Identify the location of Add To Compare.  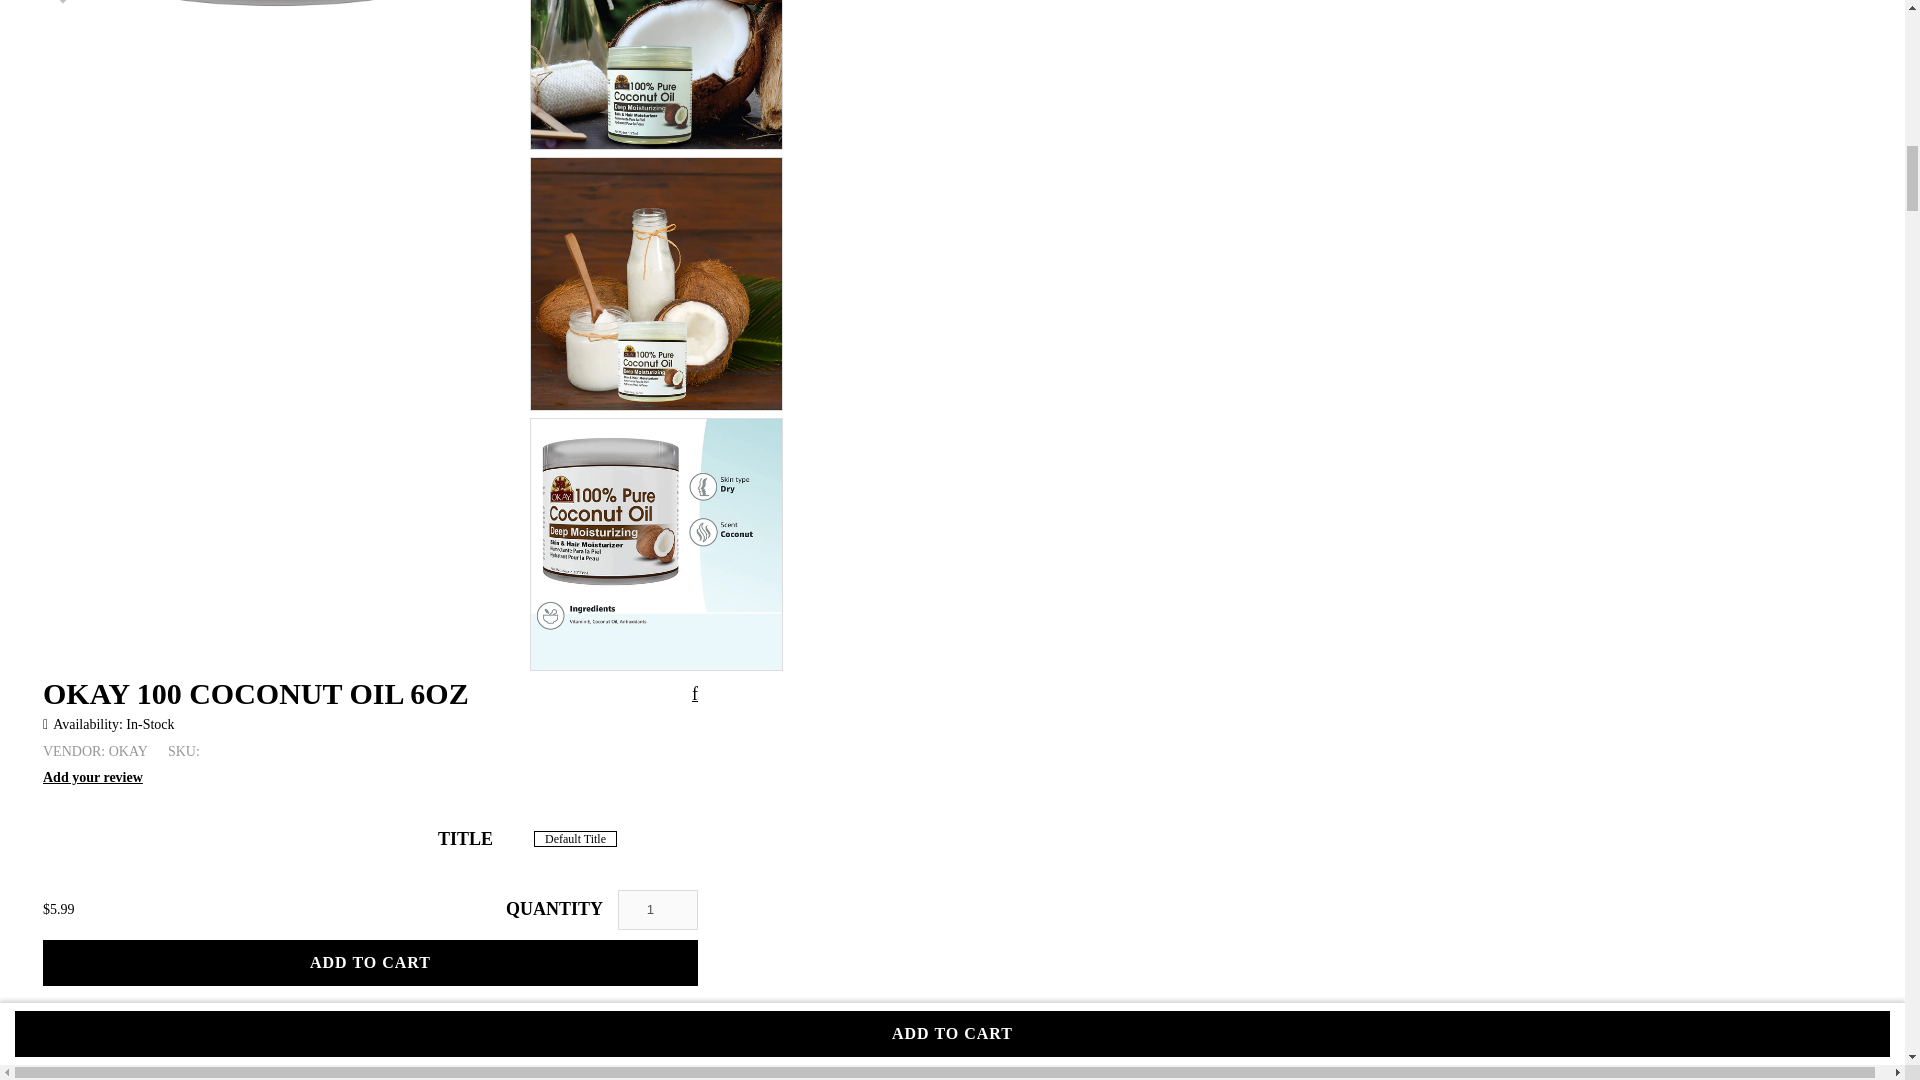
(194, 1016).